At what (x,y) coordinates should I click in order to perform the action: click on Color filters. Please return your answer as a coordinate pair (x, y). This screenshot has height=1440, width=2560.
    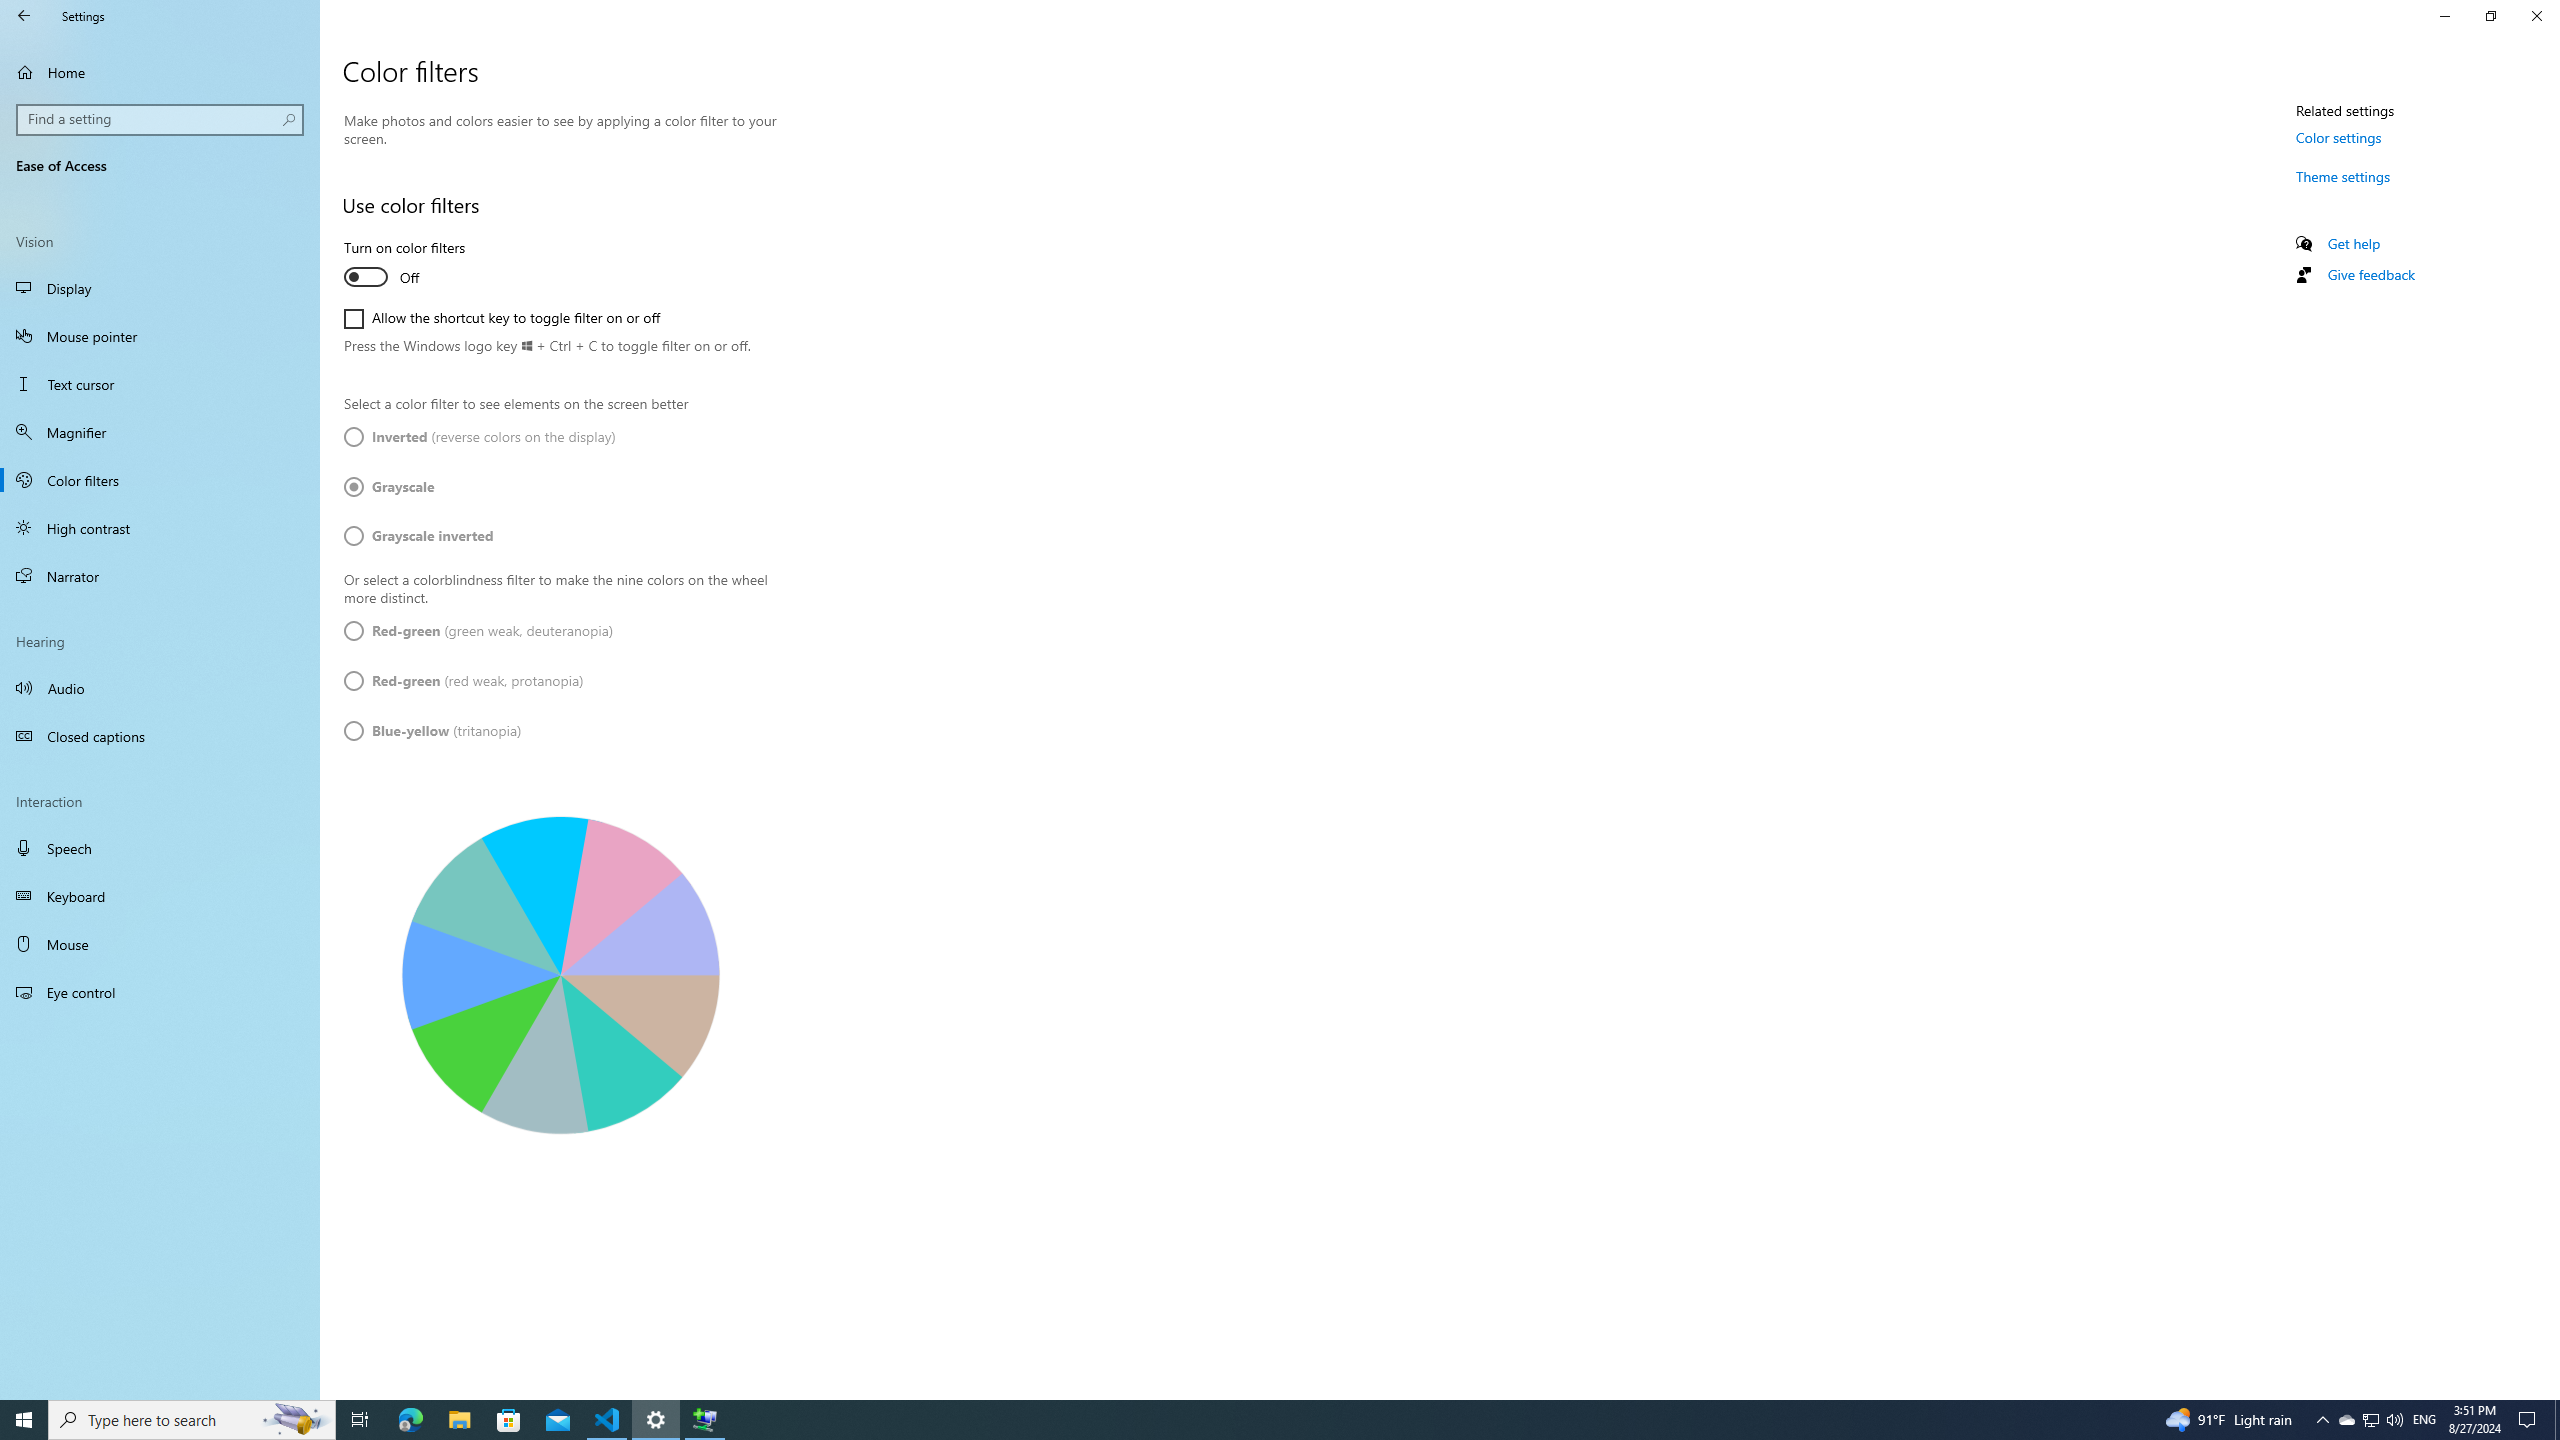
    Looking at the image, I should click on (160, 480).